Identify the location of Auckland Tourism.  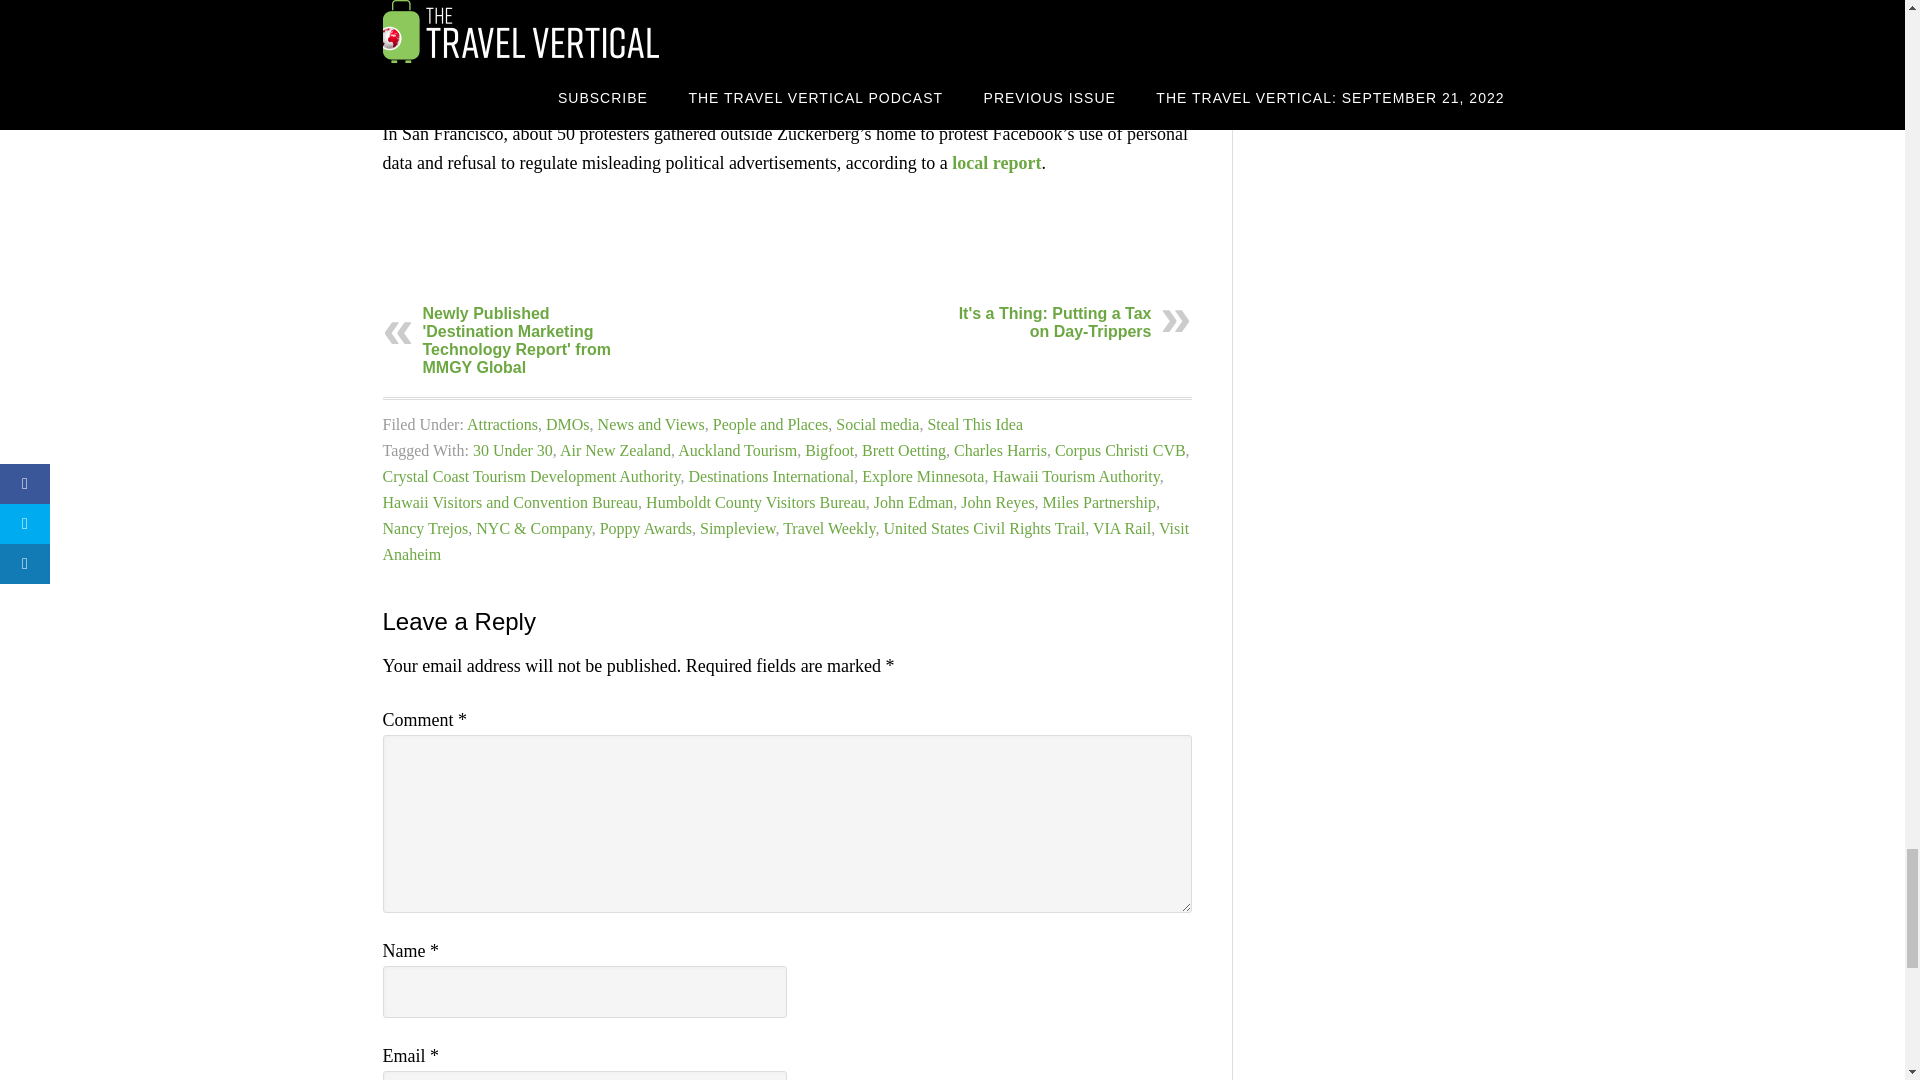
(736, 450).